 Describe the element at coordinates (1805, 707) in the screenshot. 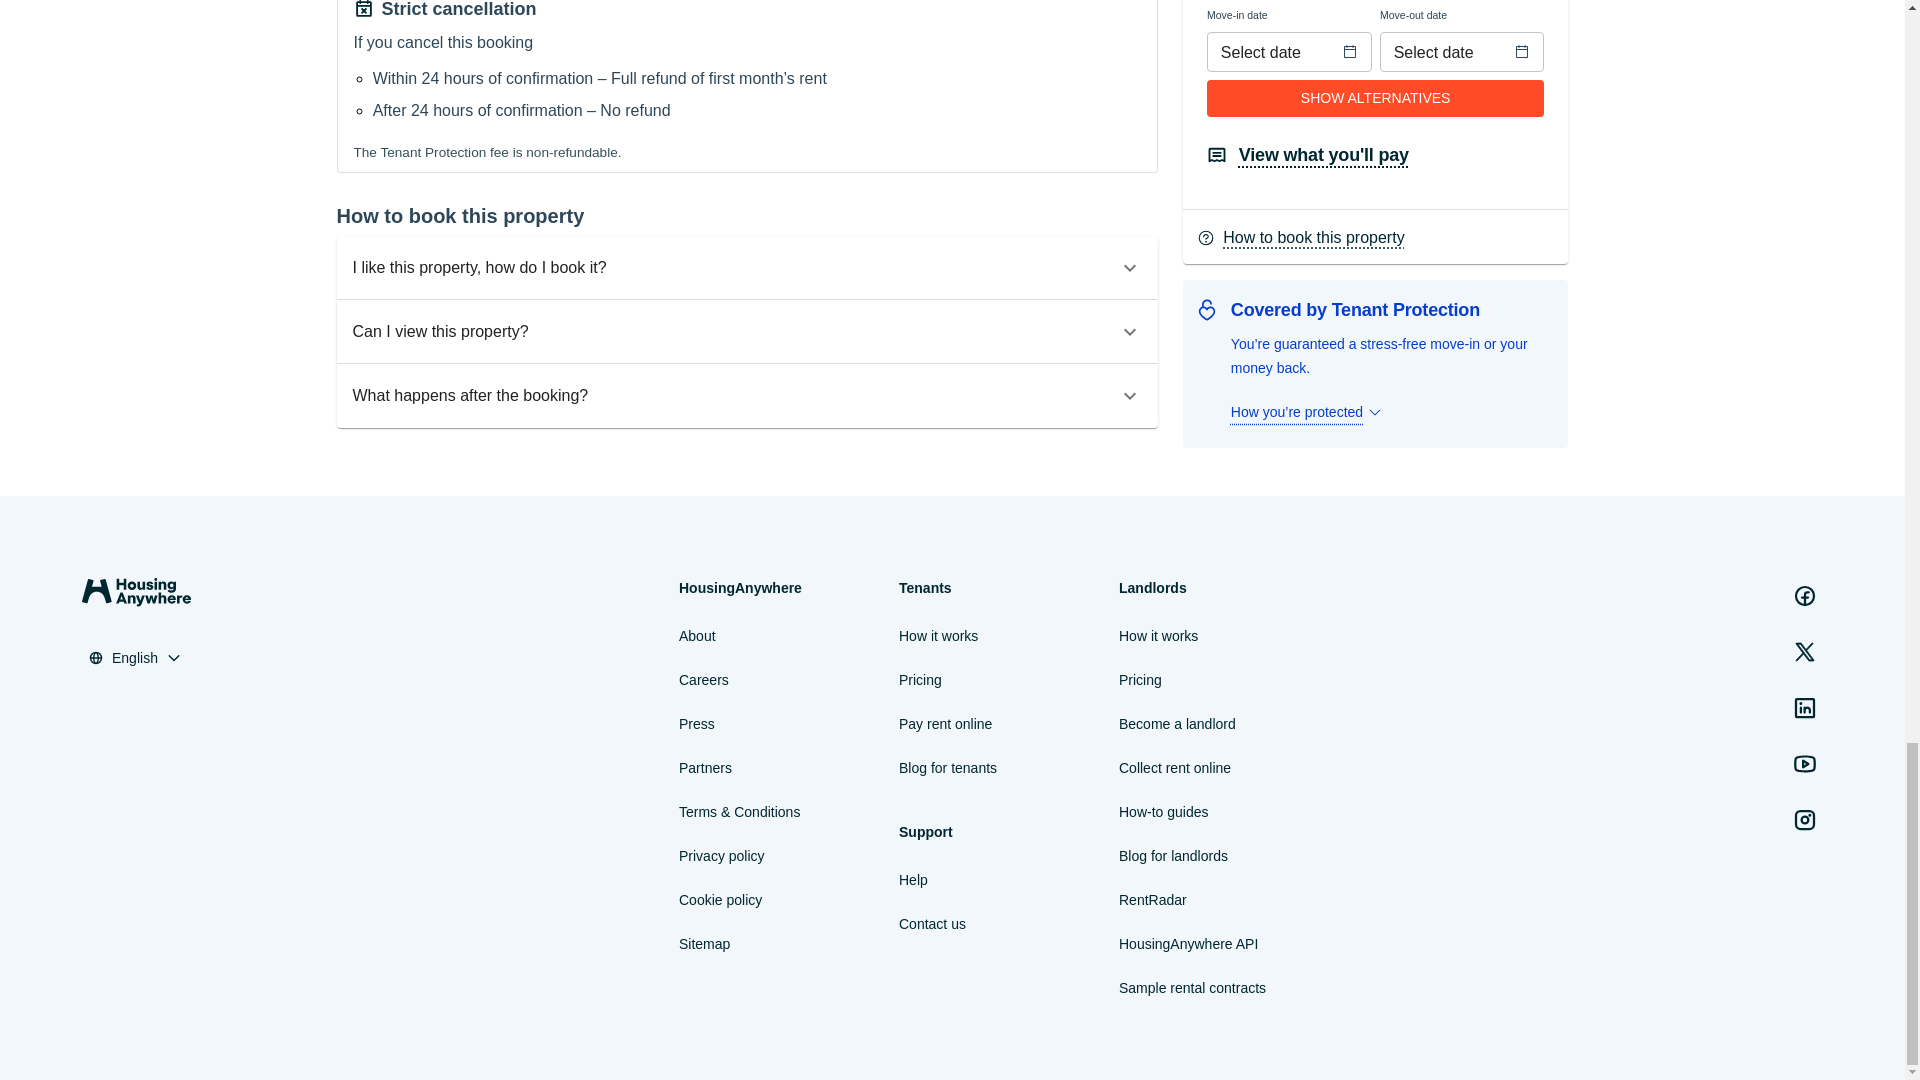

I see `linkedin` at that location.